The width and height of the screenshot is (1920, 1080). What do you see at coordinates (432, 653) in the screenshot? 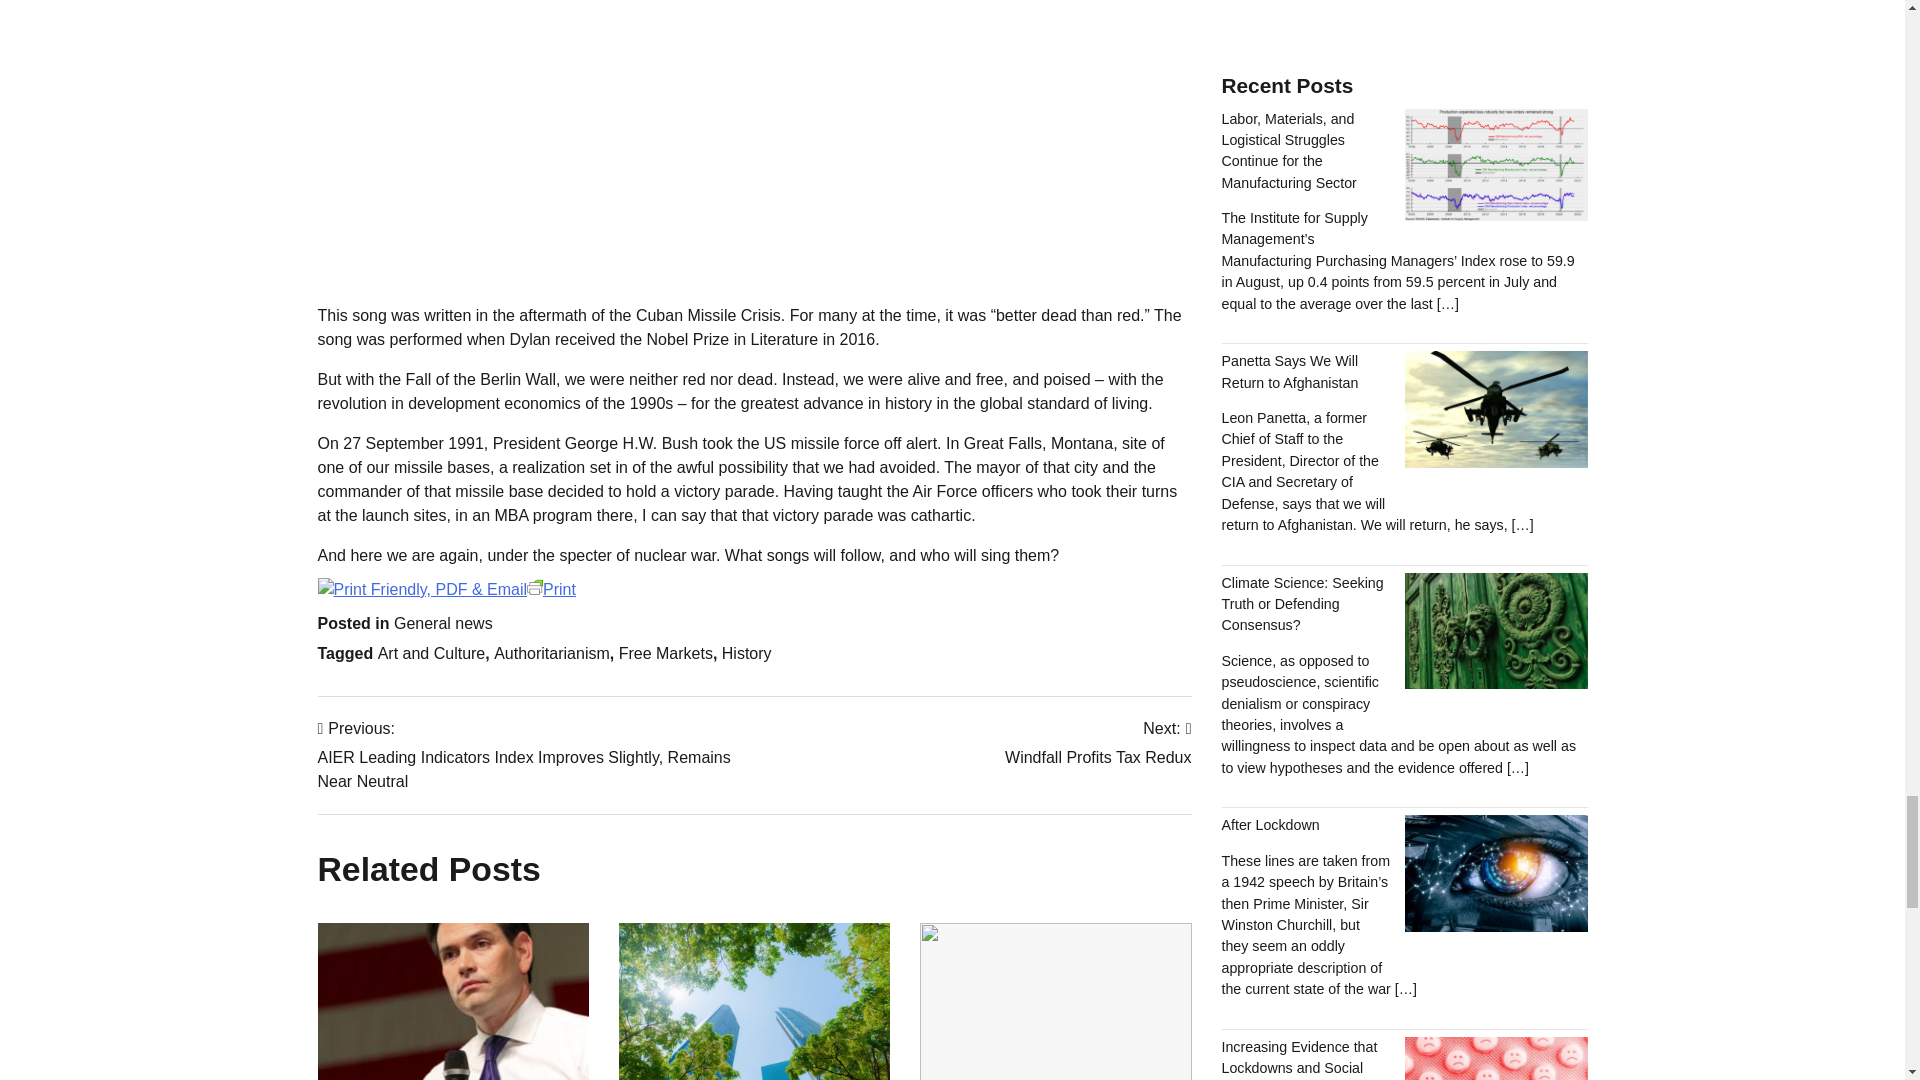
I see `Art and Culture` at bounding box center [432, 653].